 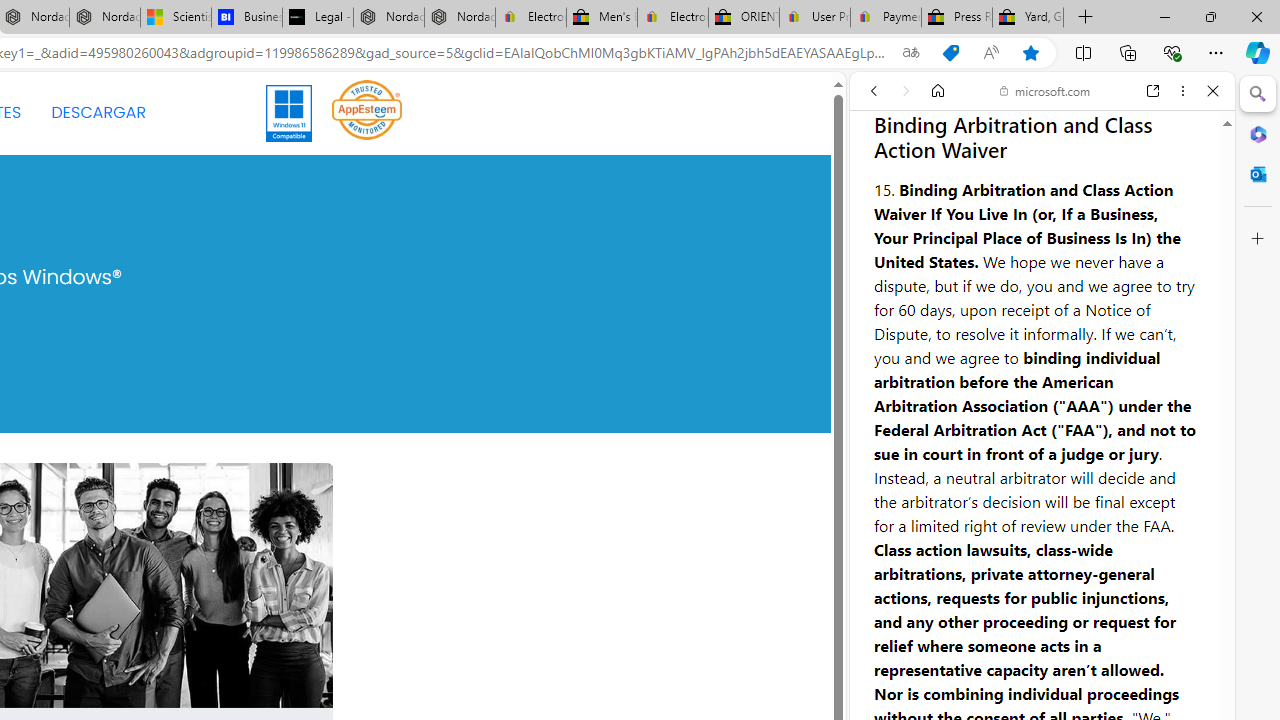 What do you see at coordinates (1258, 174) in the screenshot?
I see `Outlook` at bounding box center [1258, 174].